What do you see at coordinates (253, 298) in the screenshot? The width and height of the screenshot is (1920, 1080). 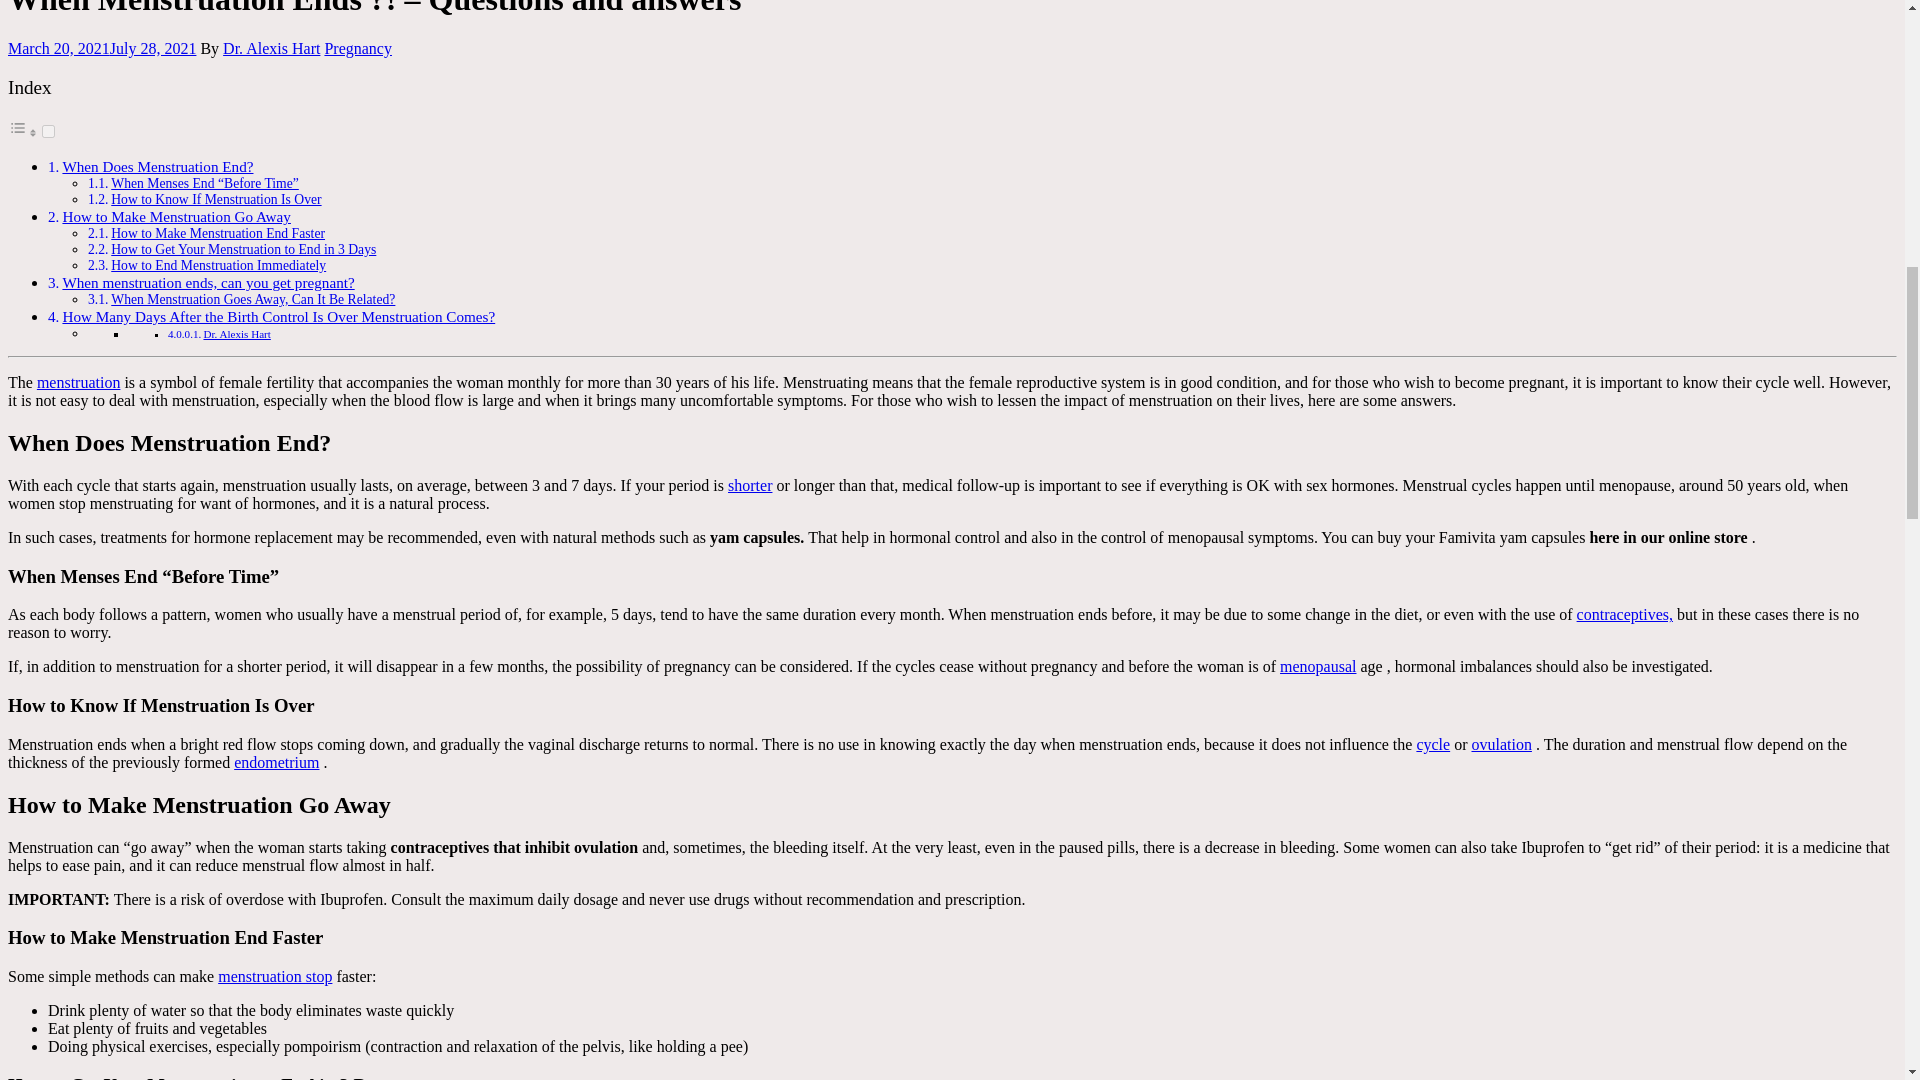 I see `When Menstruation Goes Away, Can It Be Related?` at bounding box center [253, 298].